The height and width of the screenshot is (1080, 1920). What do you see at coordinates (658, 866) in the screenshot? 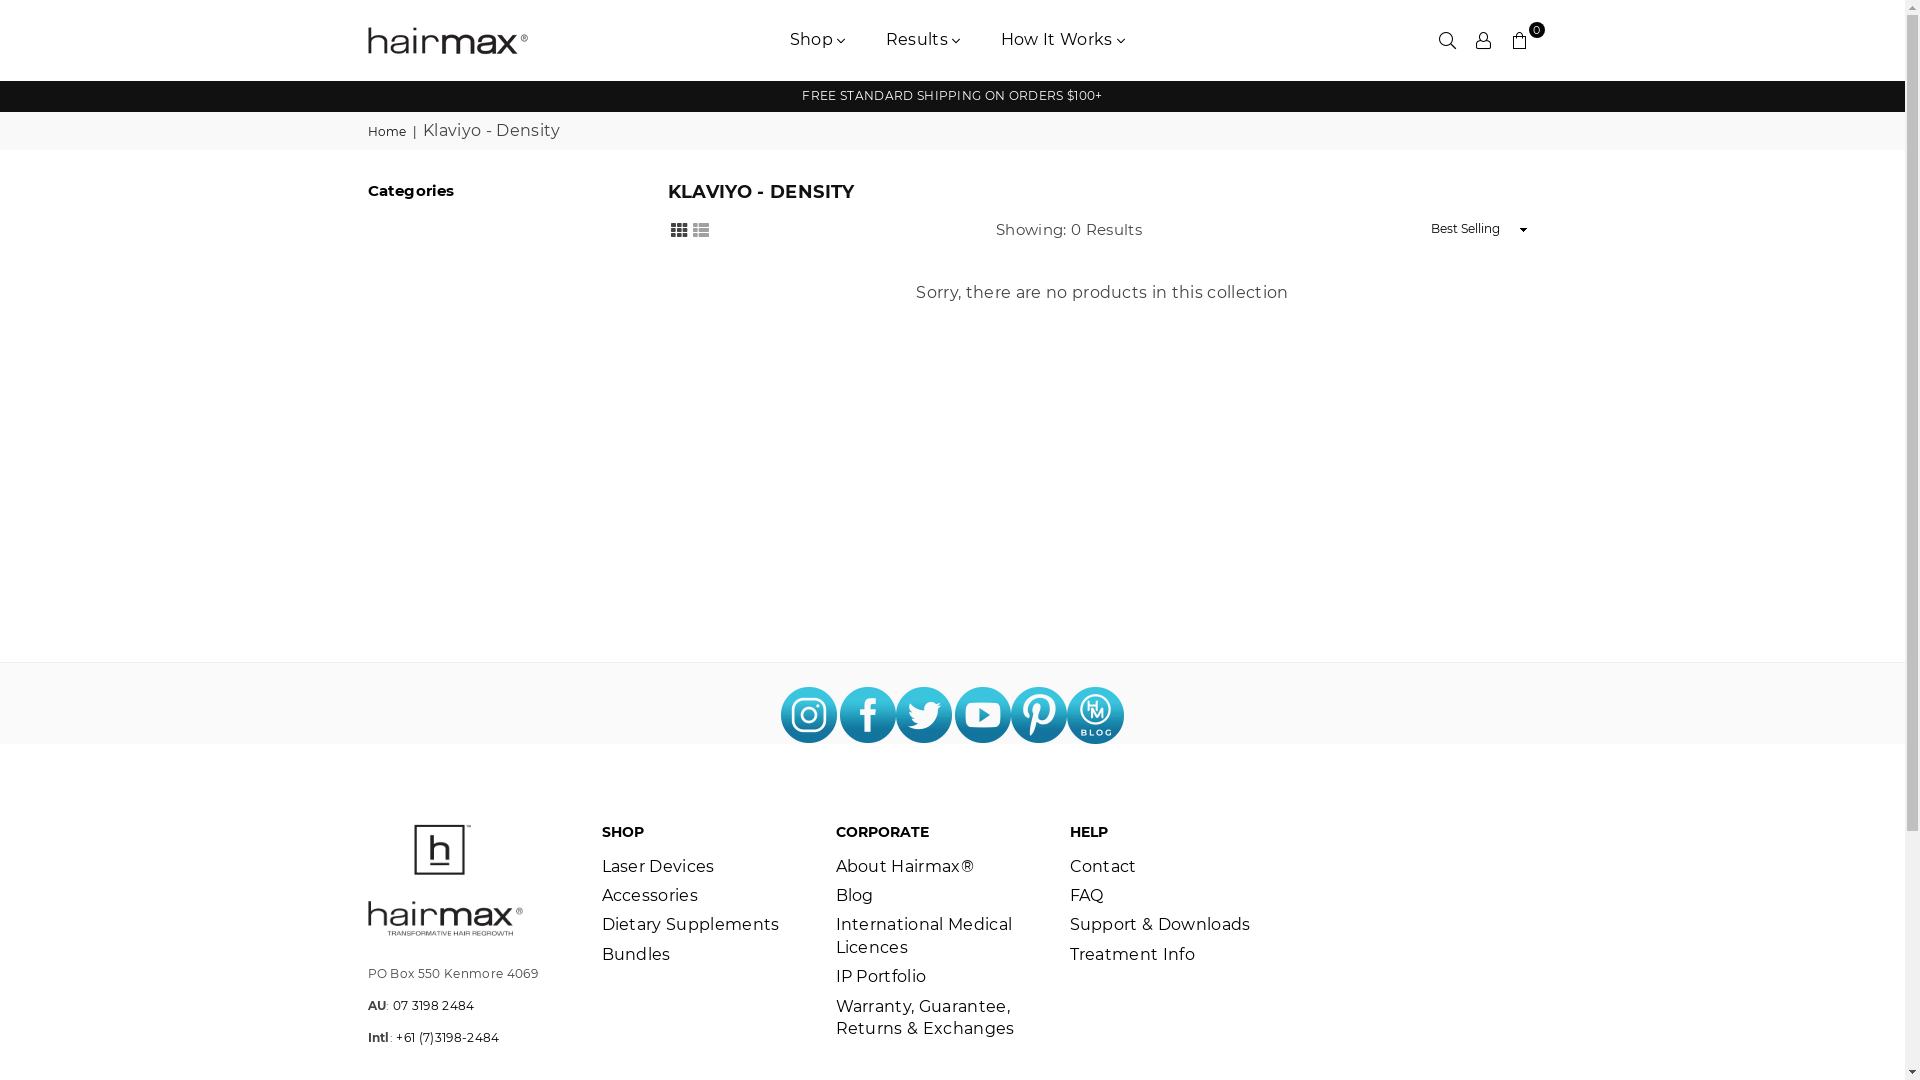
I see `Laser Devices` at bounding box center [658, 866].